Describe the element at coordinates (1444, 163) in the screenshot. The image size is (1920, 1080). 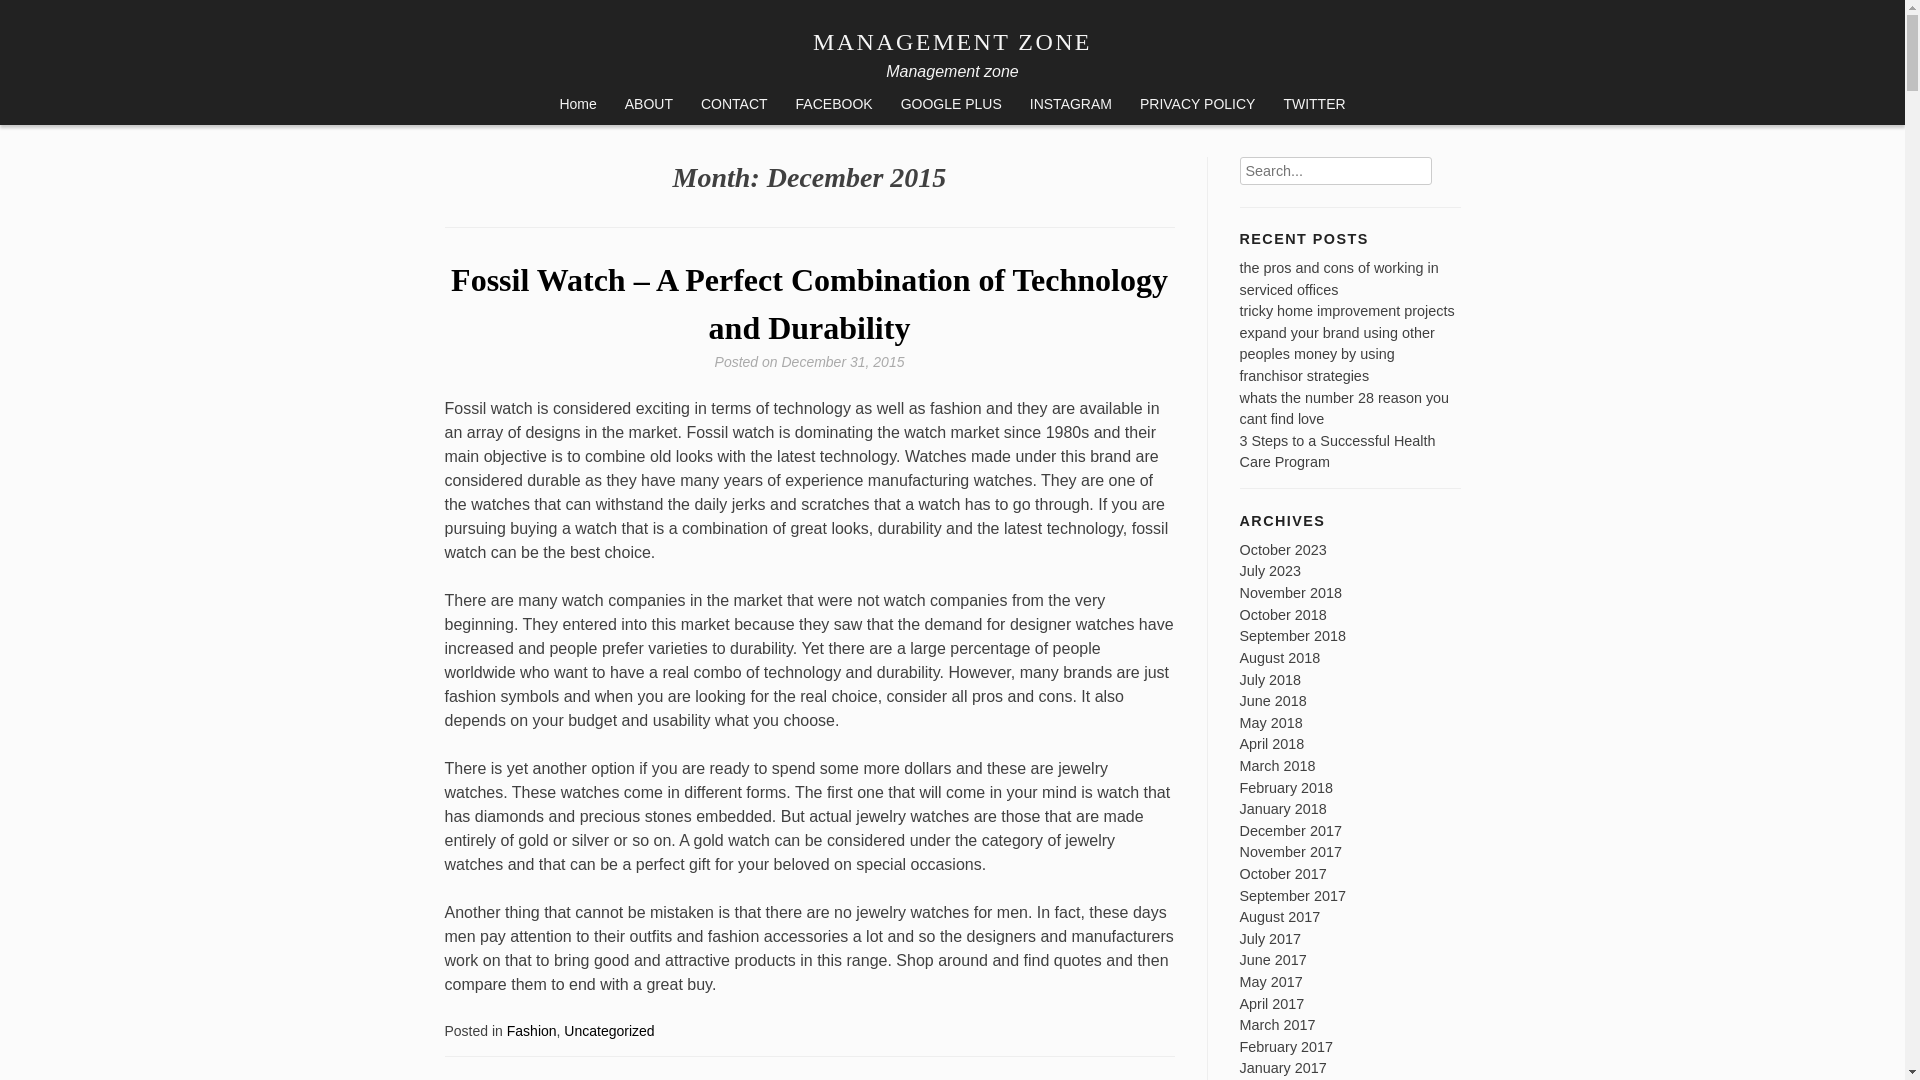
I see `Search` at that location.